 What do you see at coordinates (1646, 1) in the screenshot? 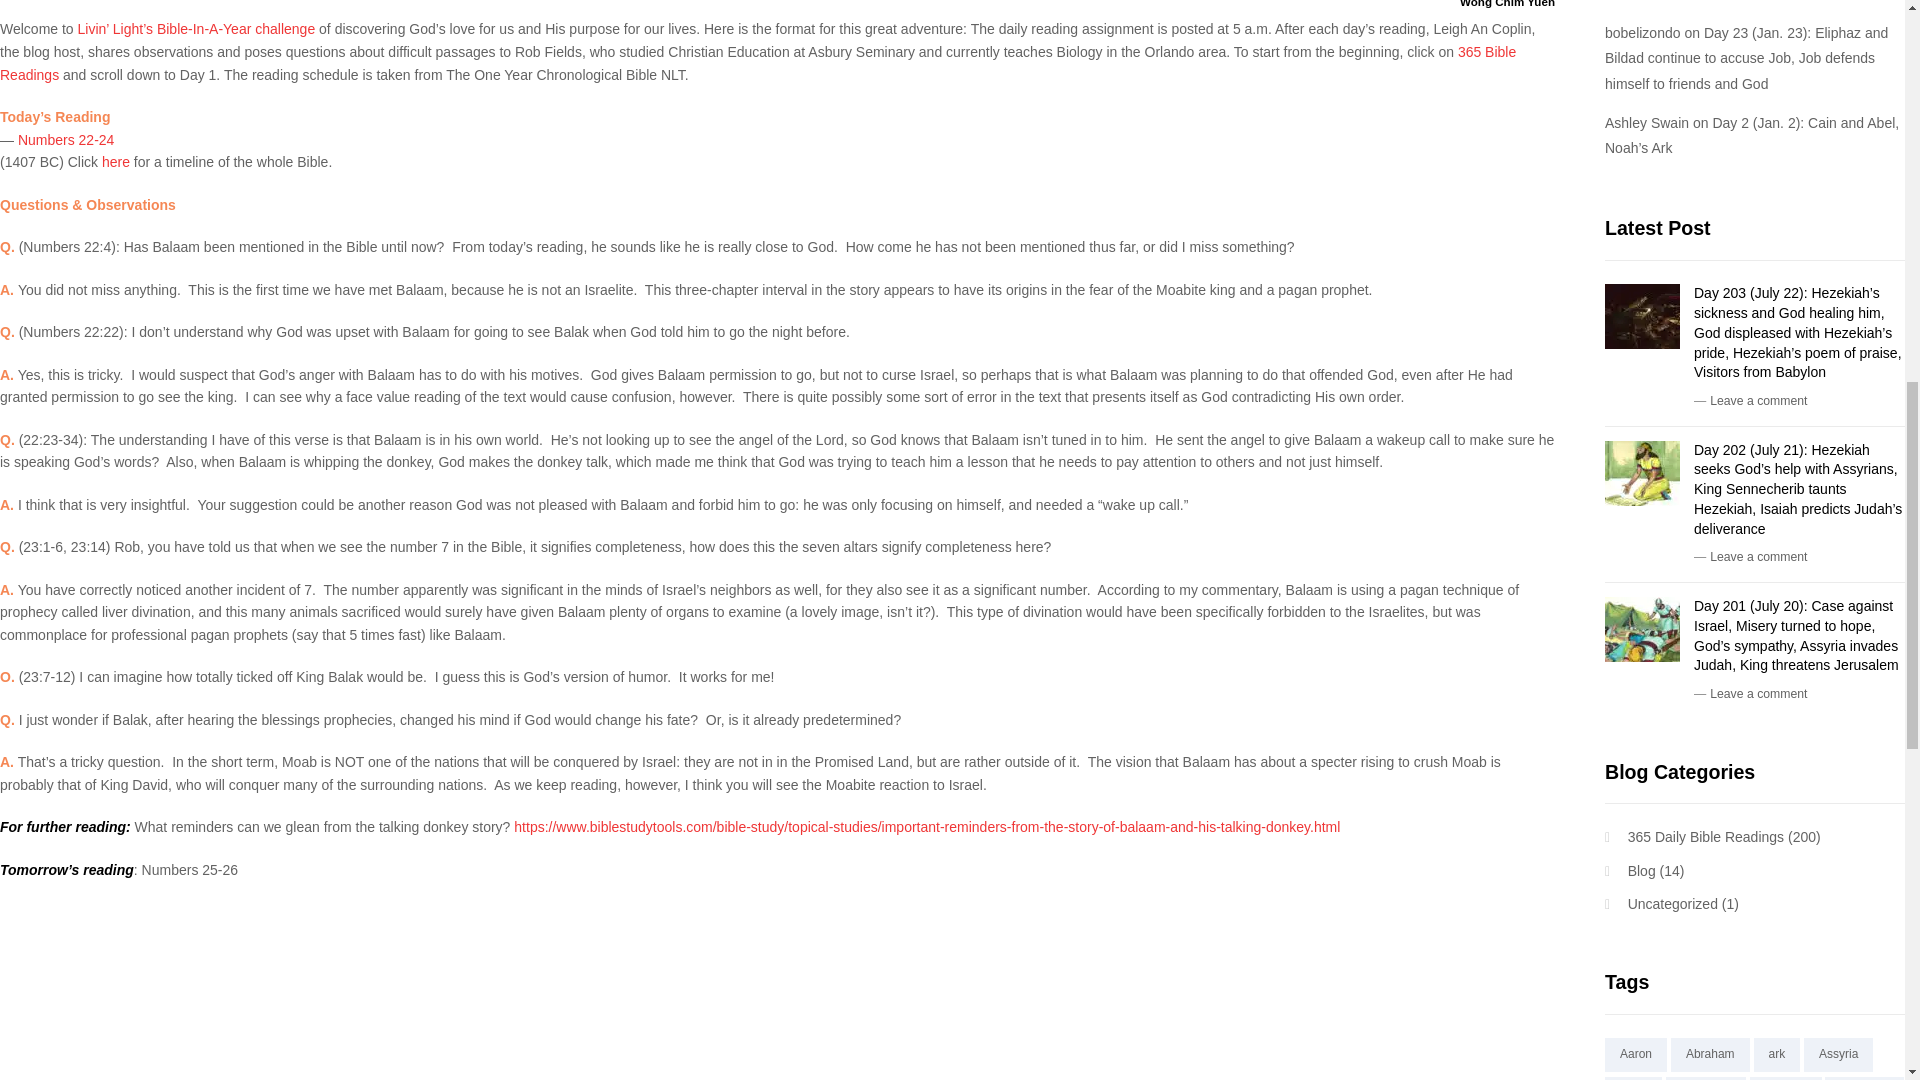
I see `Bob Elizondo` at bounding box center [1646, 1].